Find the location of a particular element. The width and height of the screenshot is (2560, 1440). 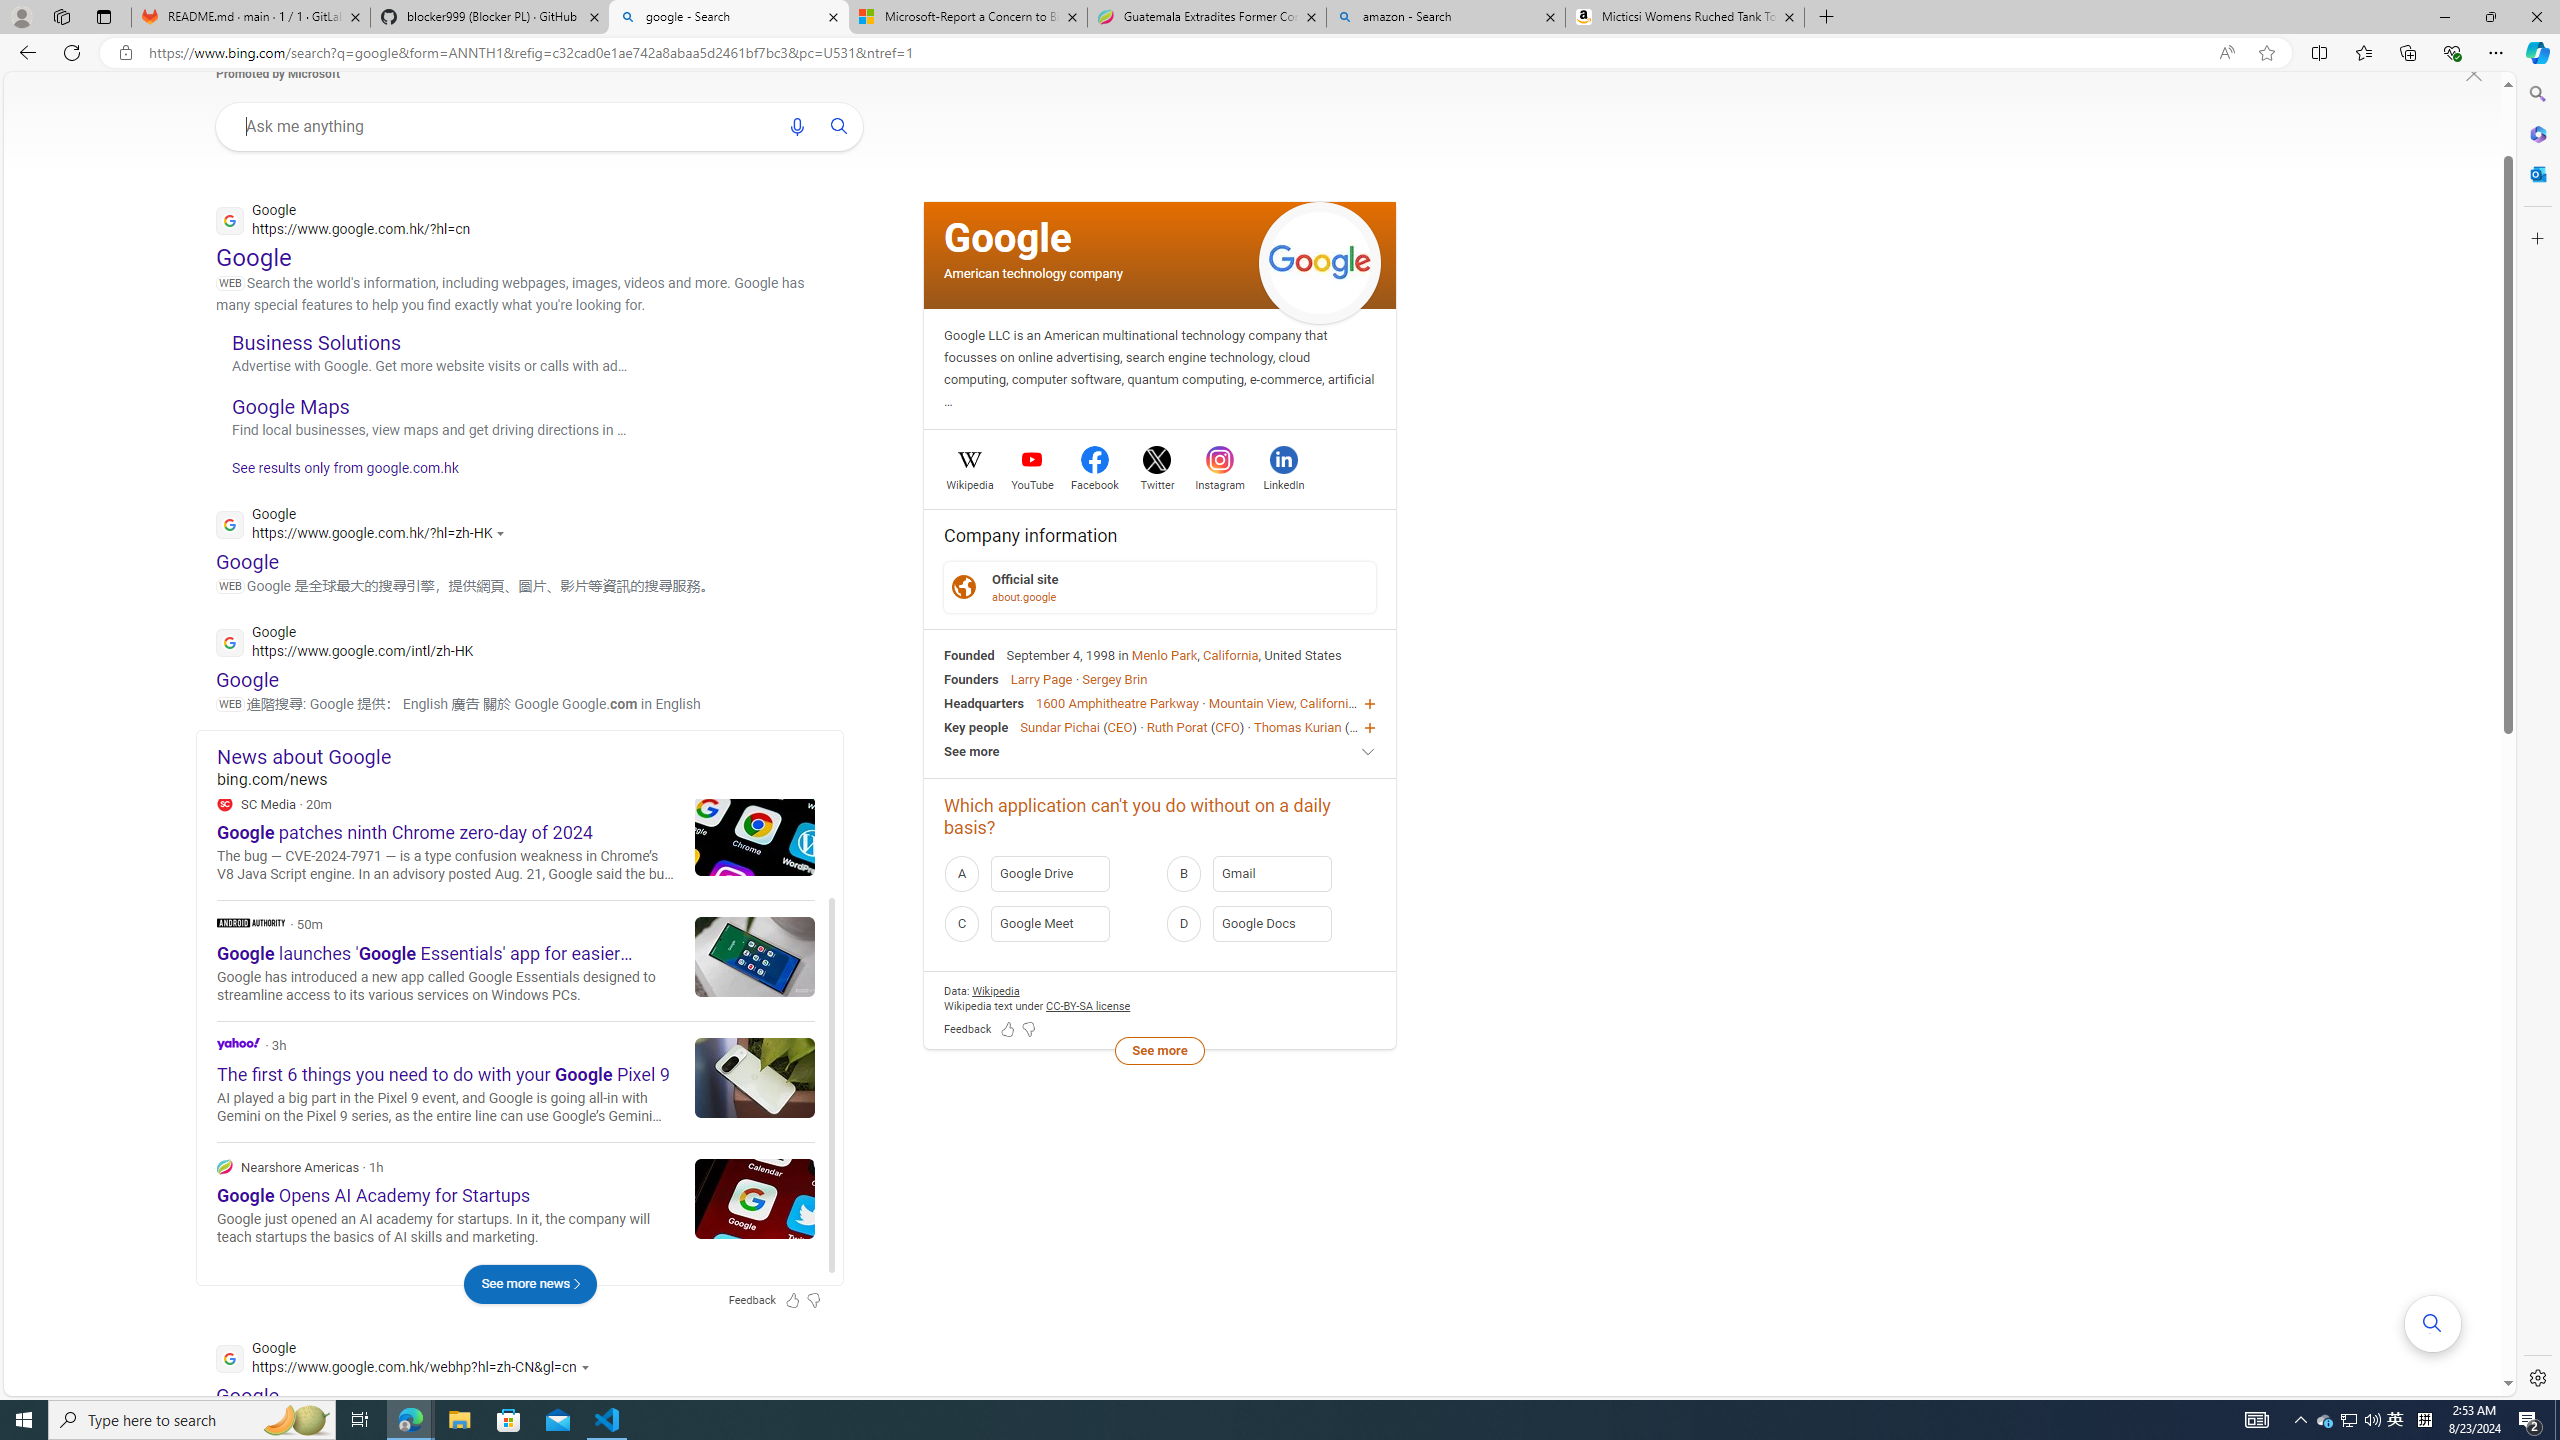

Copilot (Ctrl+Shift+.) is located at coordinates (2536, 52).